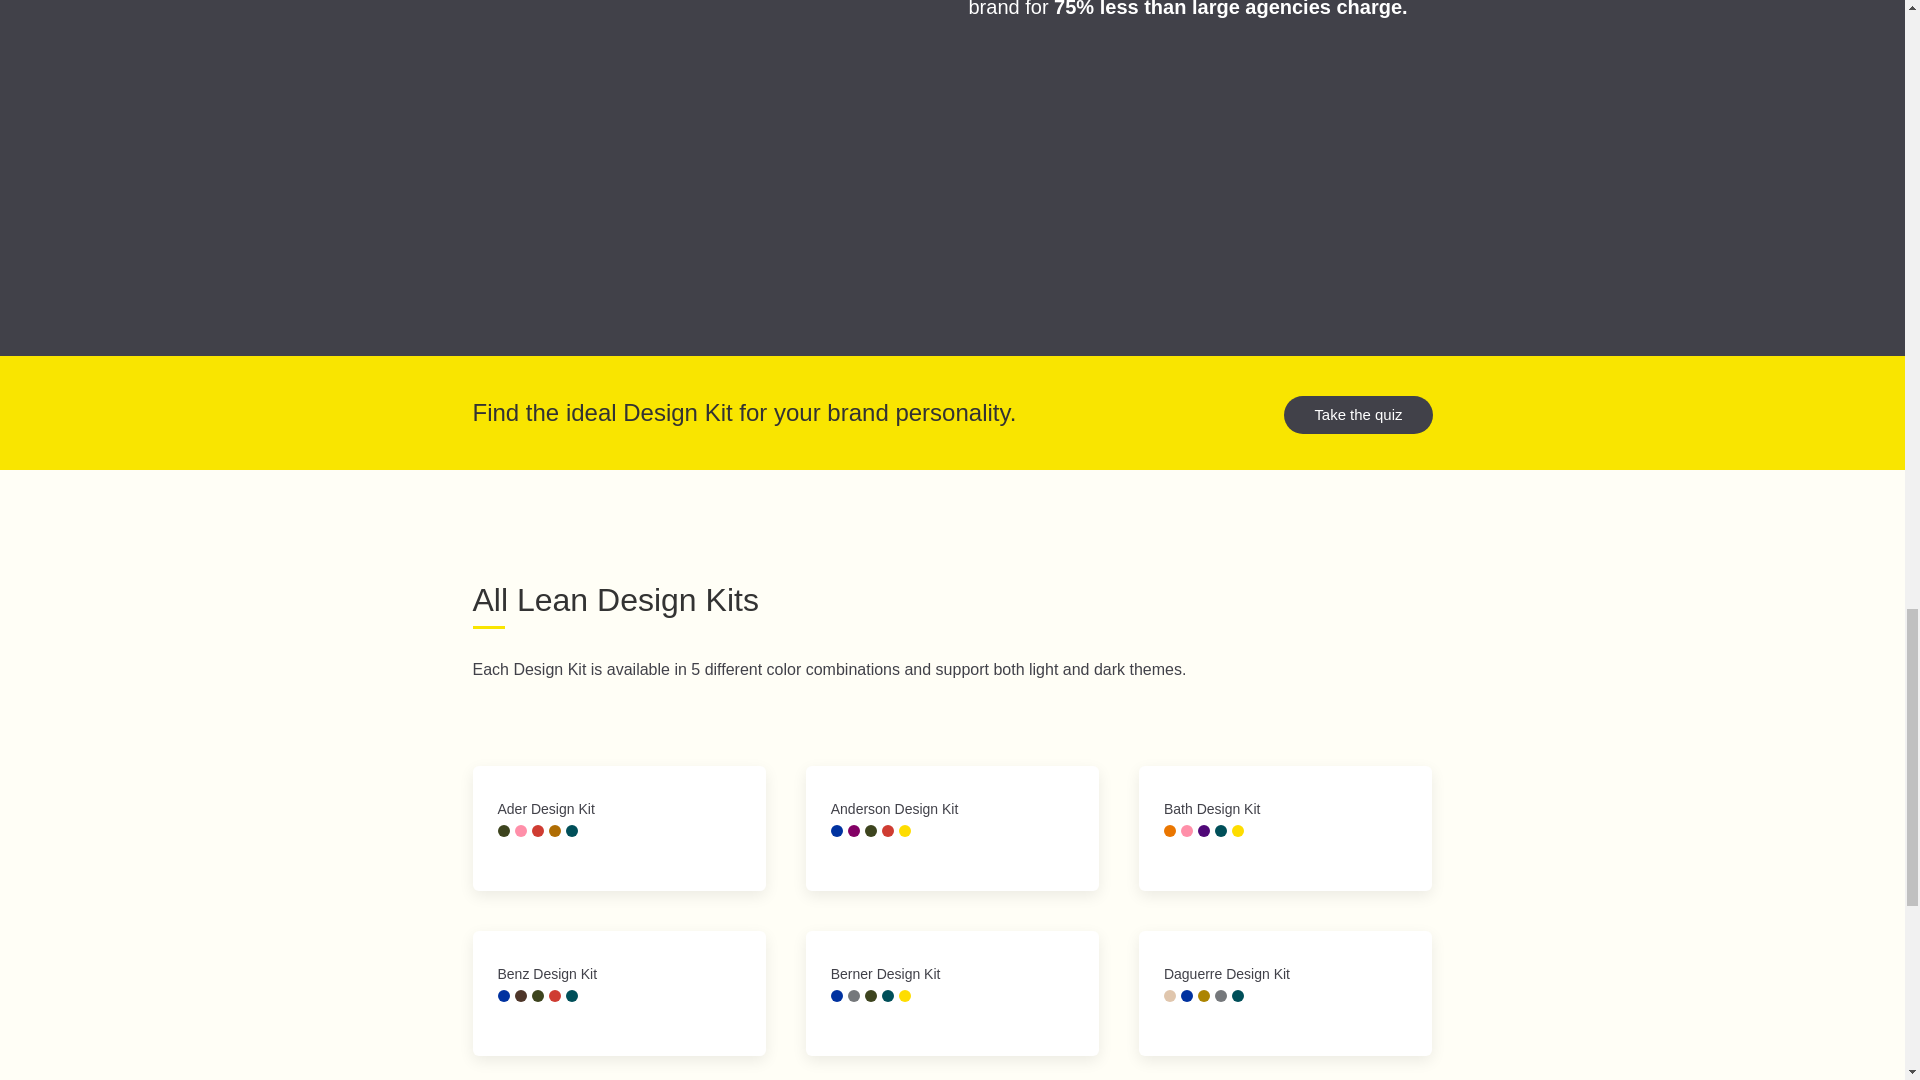 The width and height of the screenshot is (1920, 1080). What do you see at coordinates (618, 828) in the screenshot?
I see `Ader Design Kit` at bounding box center [618, 828].